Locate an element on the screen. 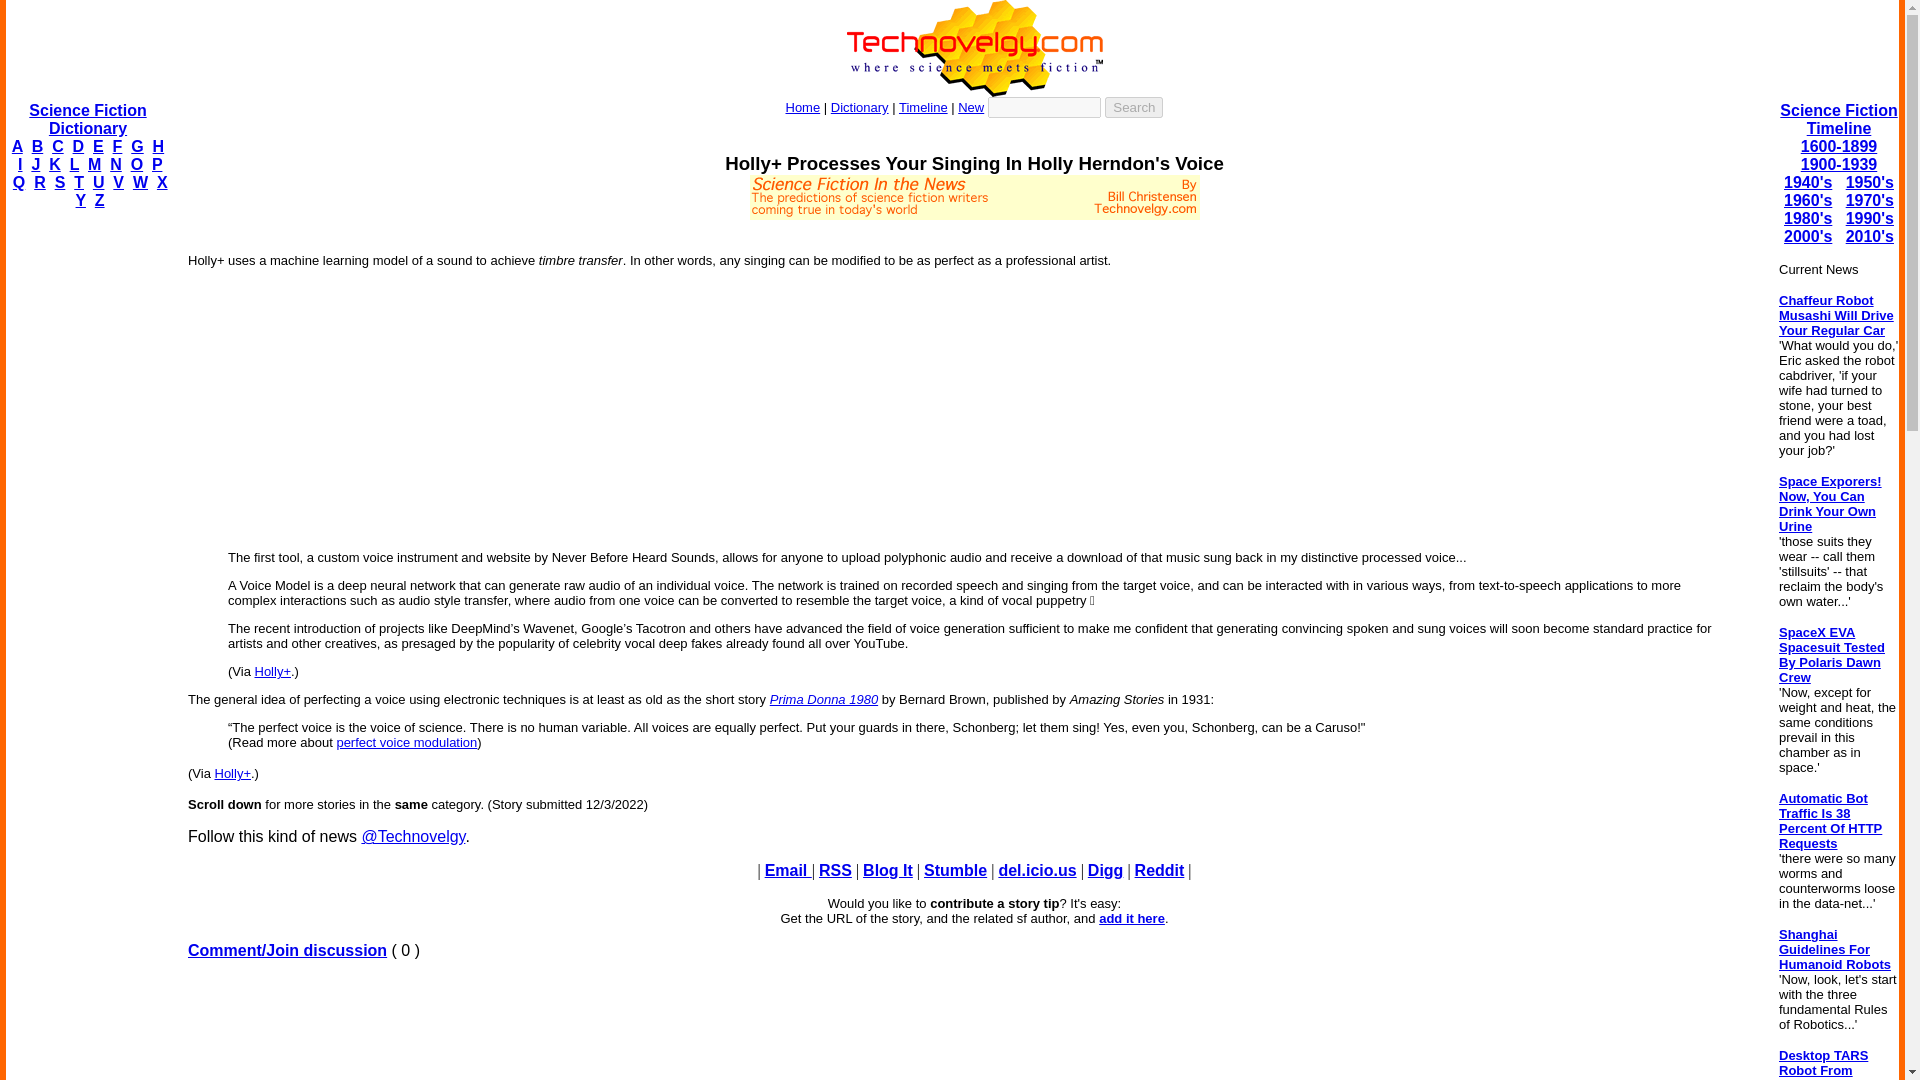 This screenshot has height=1080, width=1920. Prima Donna 1980 is located at coordinates (823, 700).